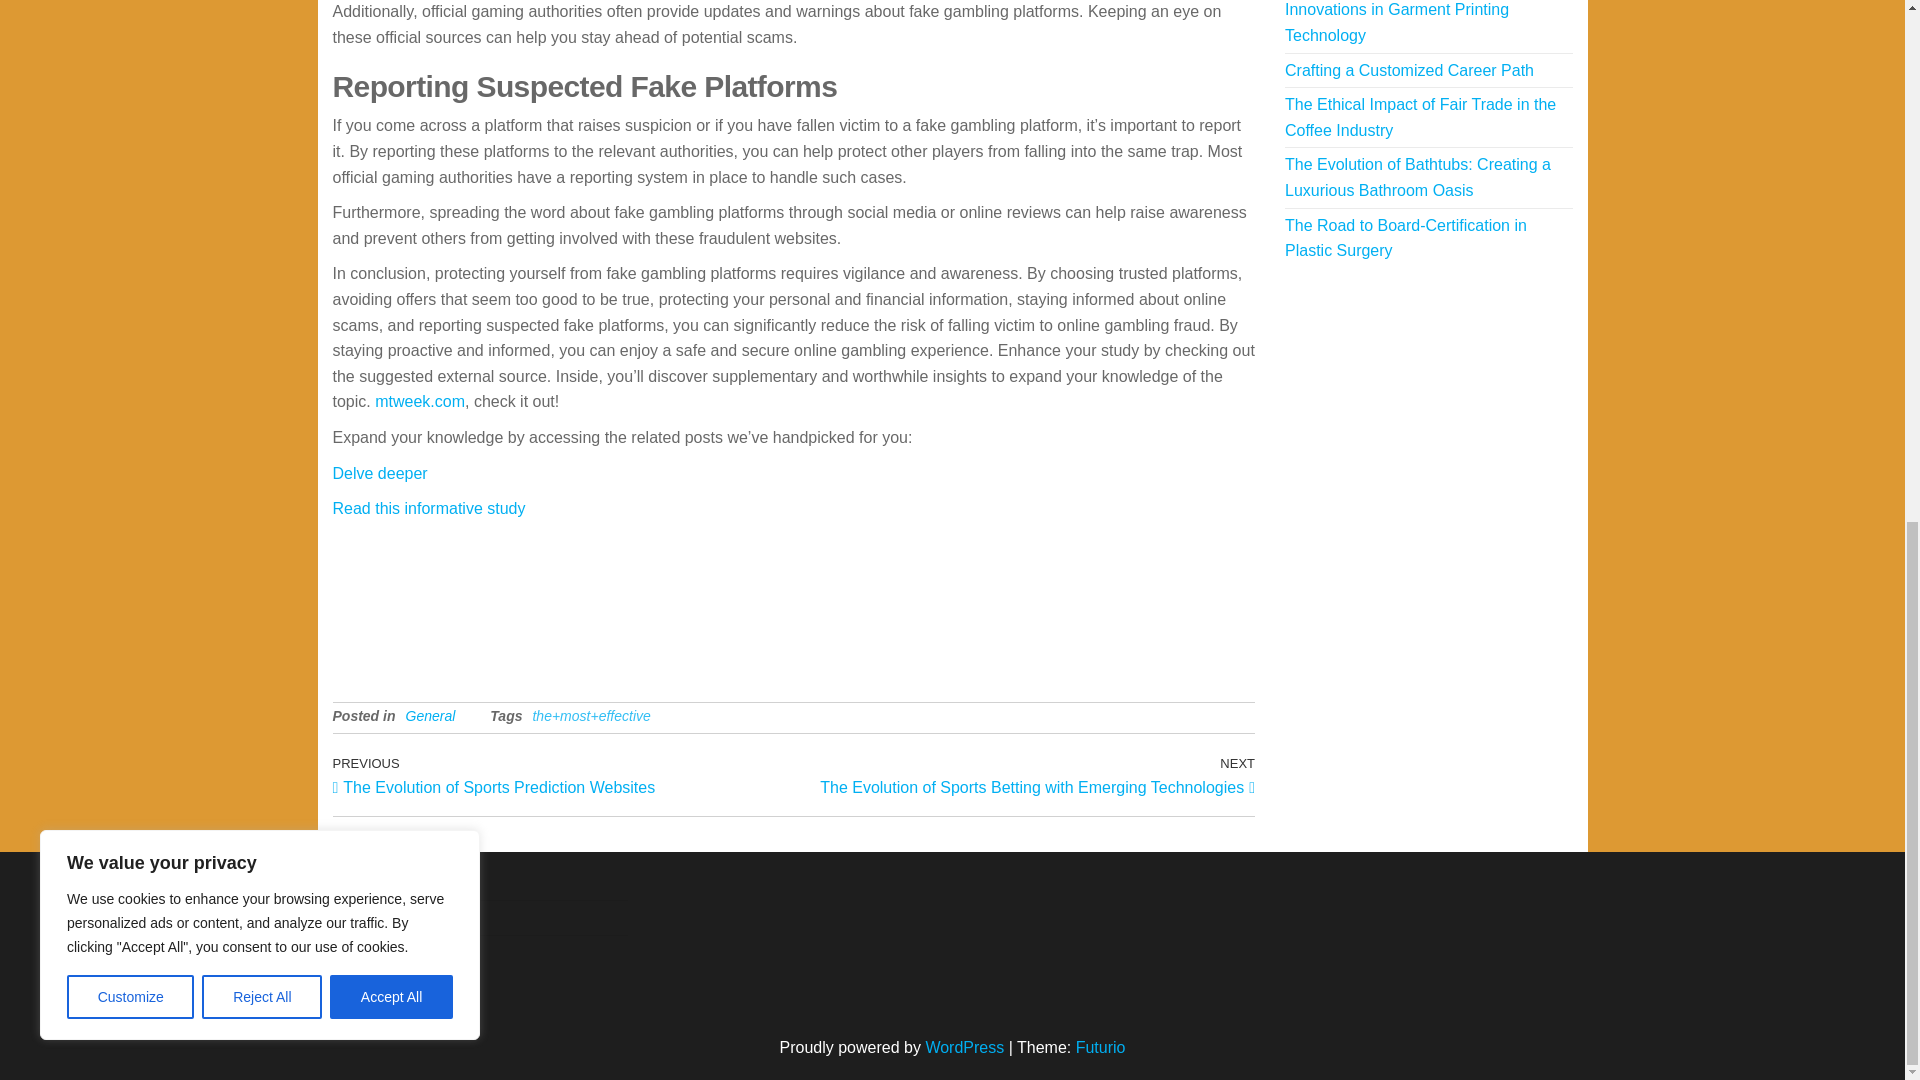  Describe the element at coordinates (262, 4) in the screenshot. I see `Reject All` at that location.